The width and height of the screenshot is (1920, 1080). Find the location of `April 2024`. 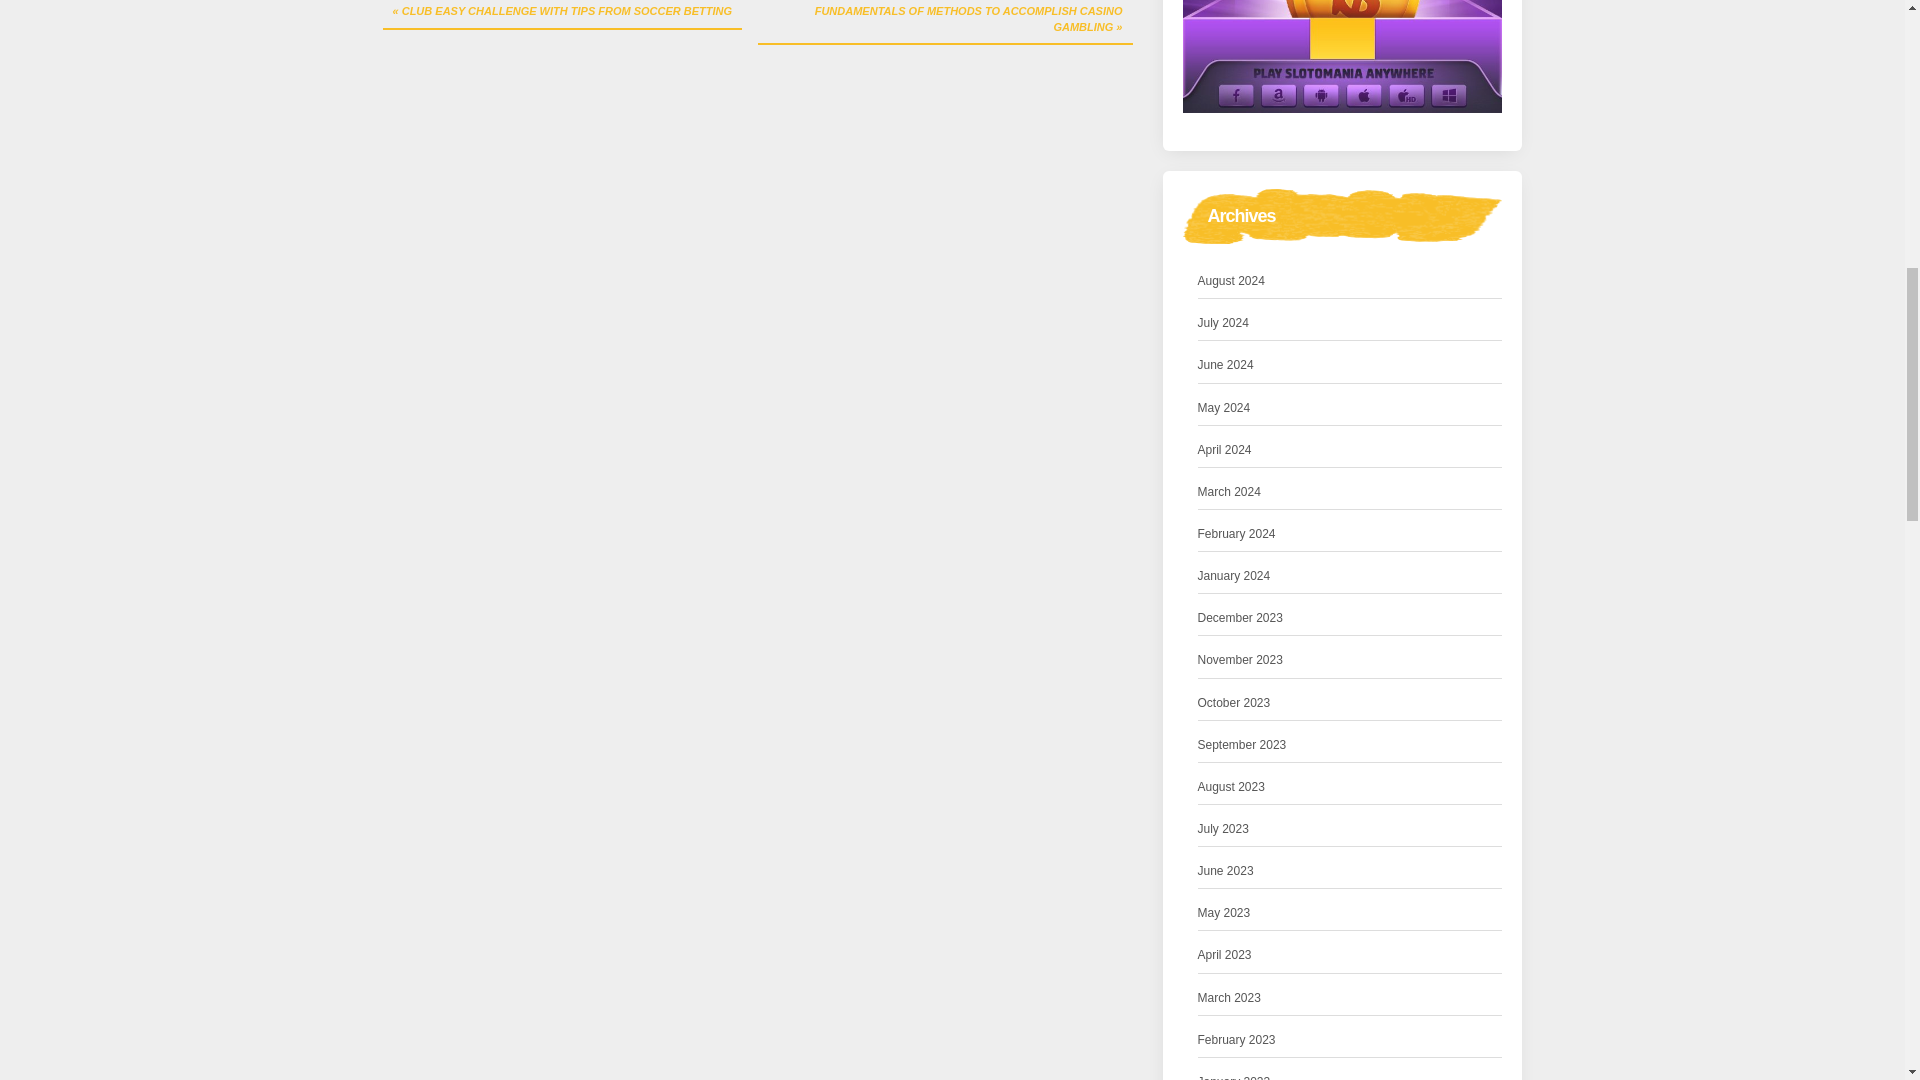

April 2024 is located at coordinates (1224, 450).